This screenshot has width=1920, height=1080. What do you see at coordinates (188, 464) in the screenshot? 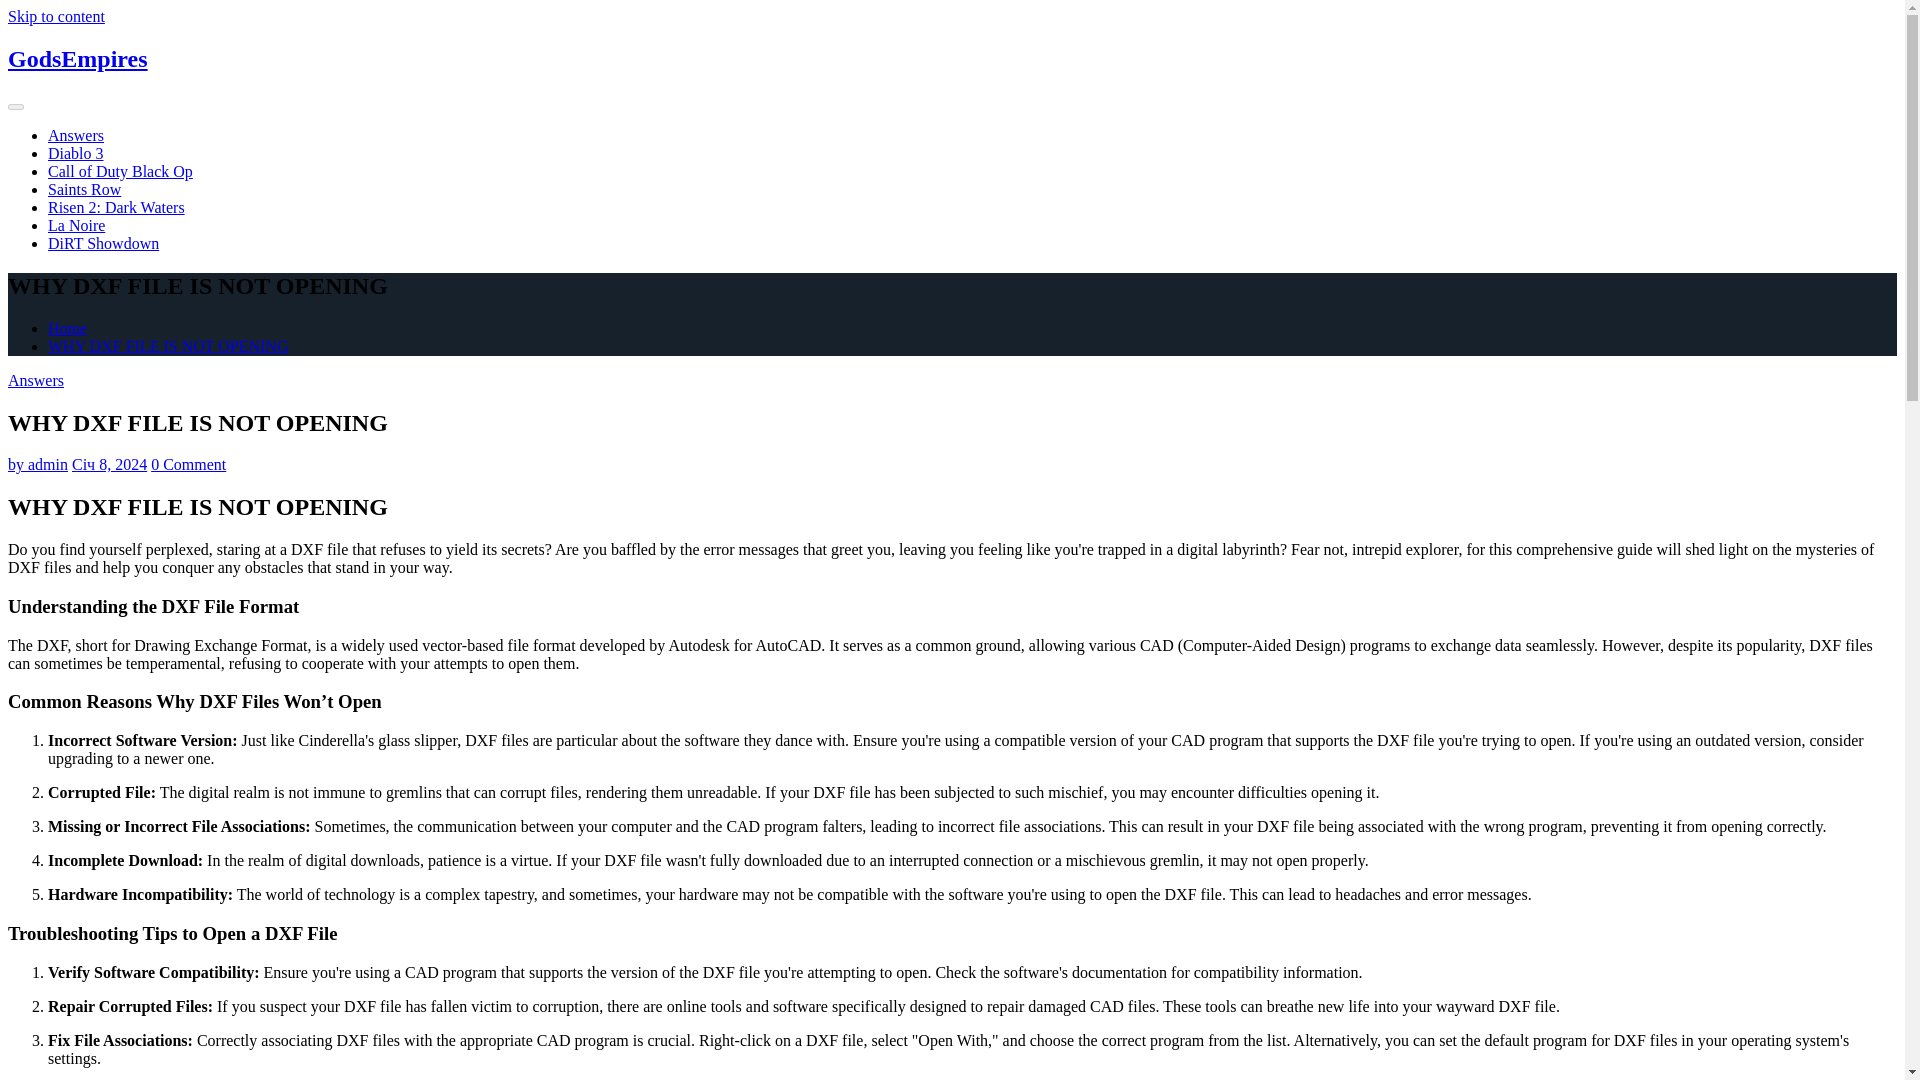
I see `0 Comment` at bounding box center [188, 464].